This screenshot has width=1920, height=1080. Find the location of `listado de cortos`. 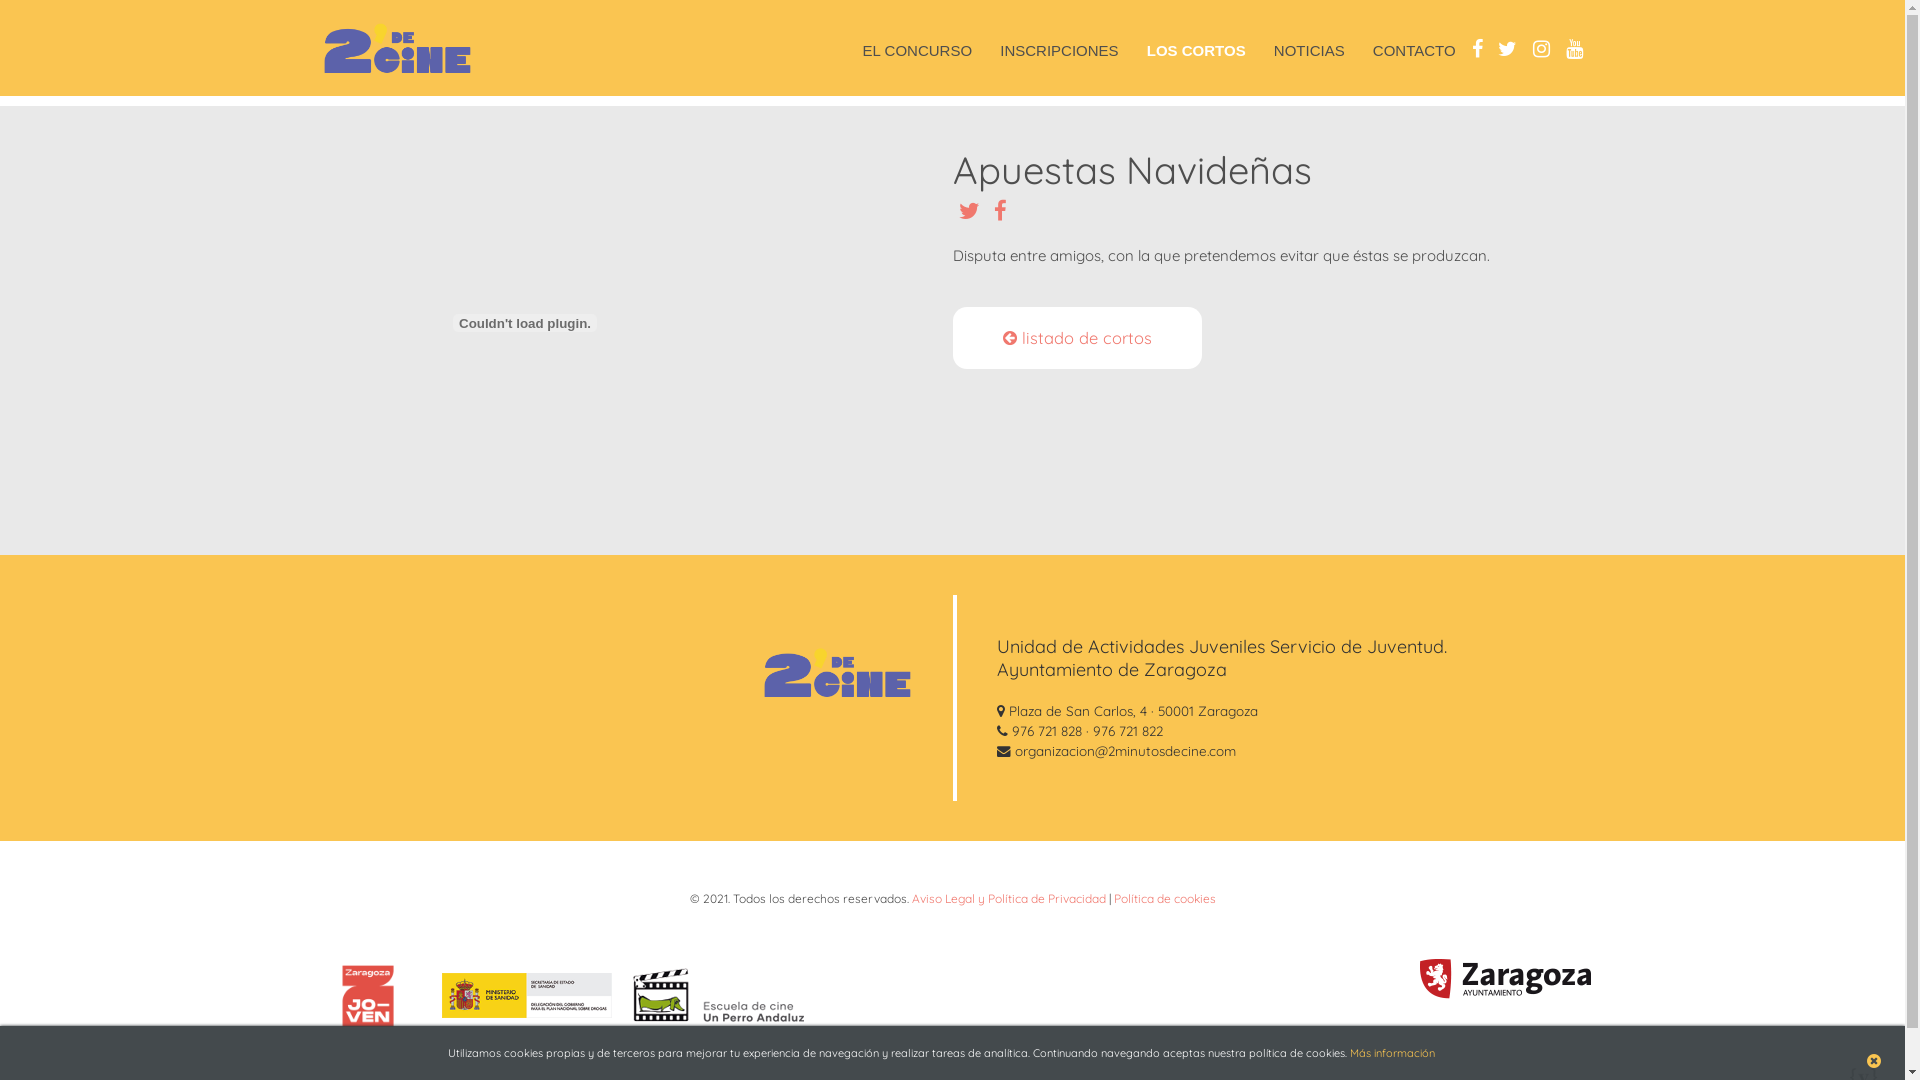

listado de cortos is located at coordinates (1076, 338).